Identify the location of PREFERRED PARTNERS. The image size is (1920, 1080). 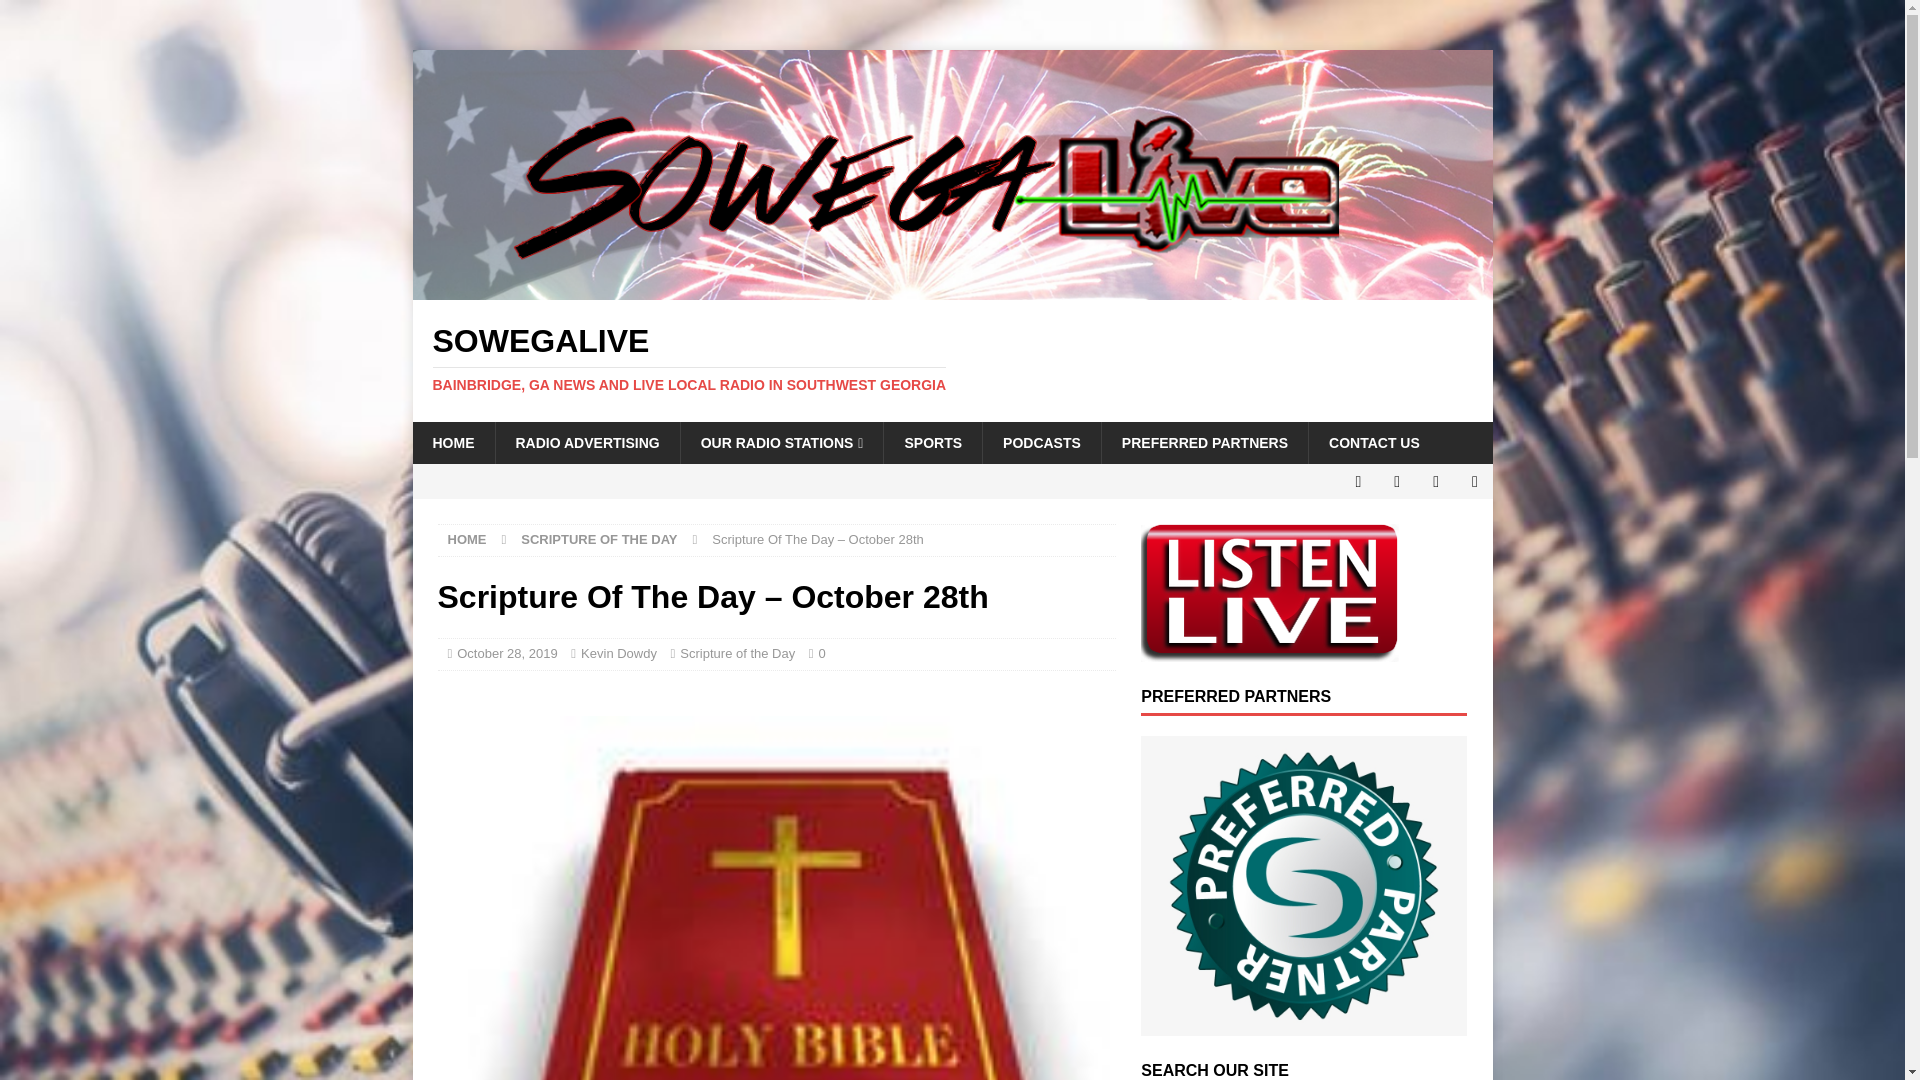
(1204, 443).